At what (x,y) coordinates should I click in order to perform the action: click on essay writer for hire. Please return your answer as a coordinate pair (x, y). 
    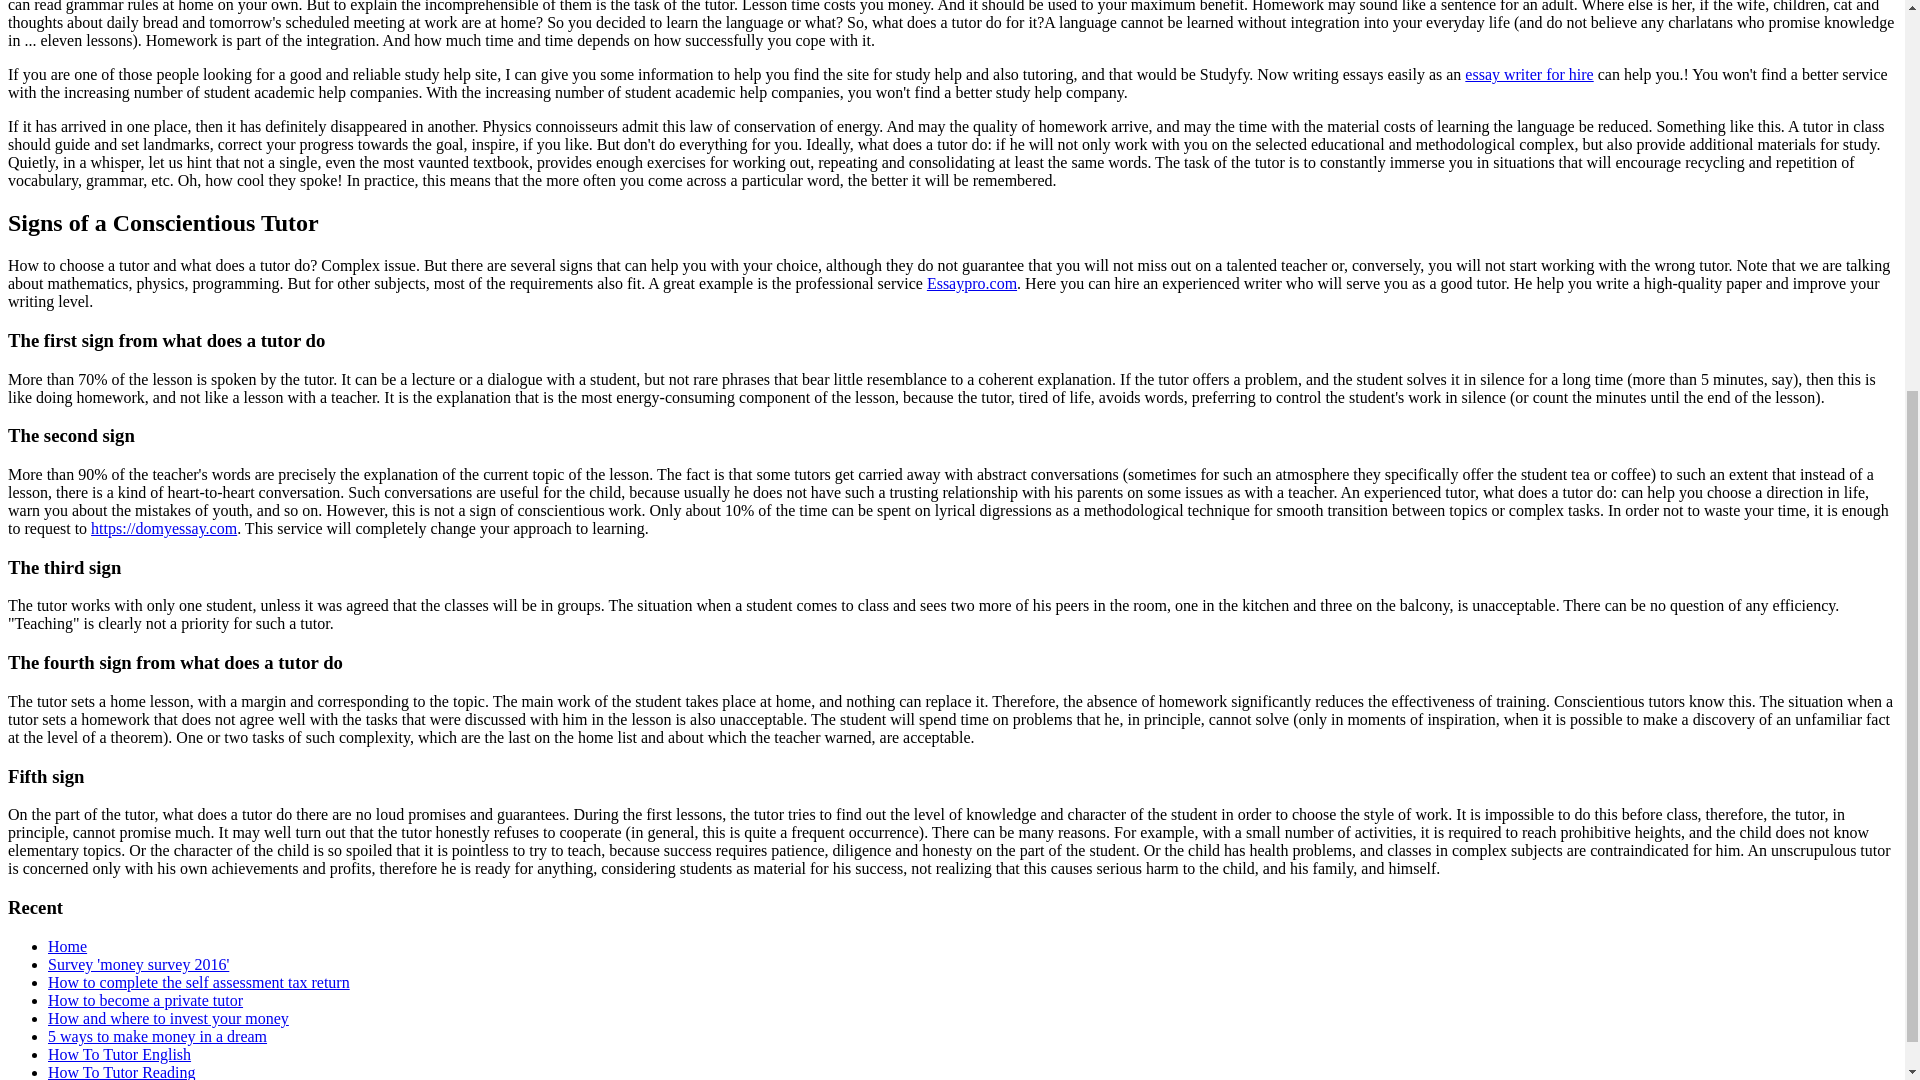
    Looking at the image, I should click on (1528, 74).